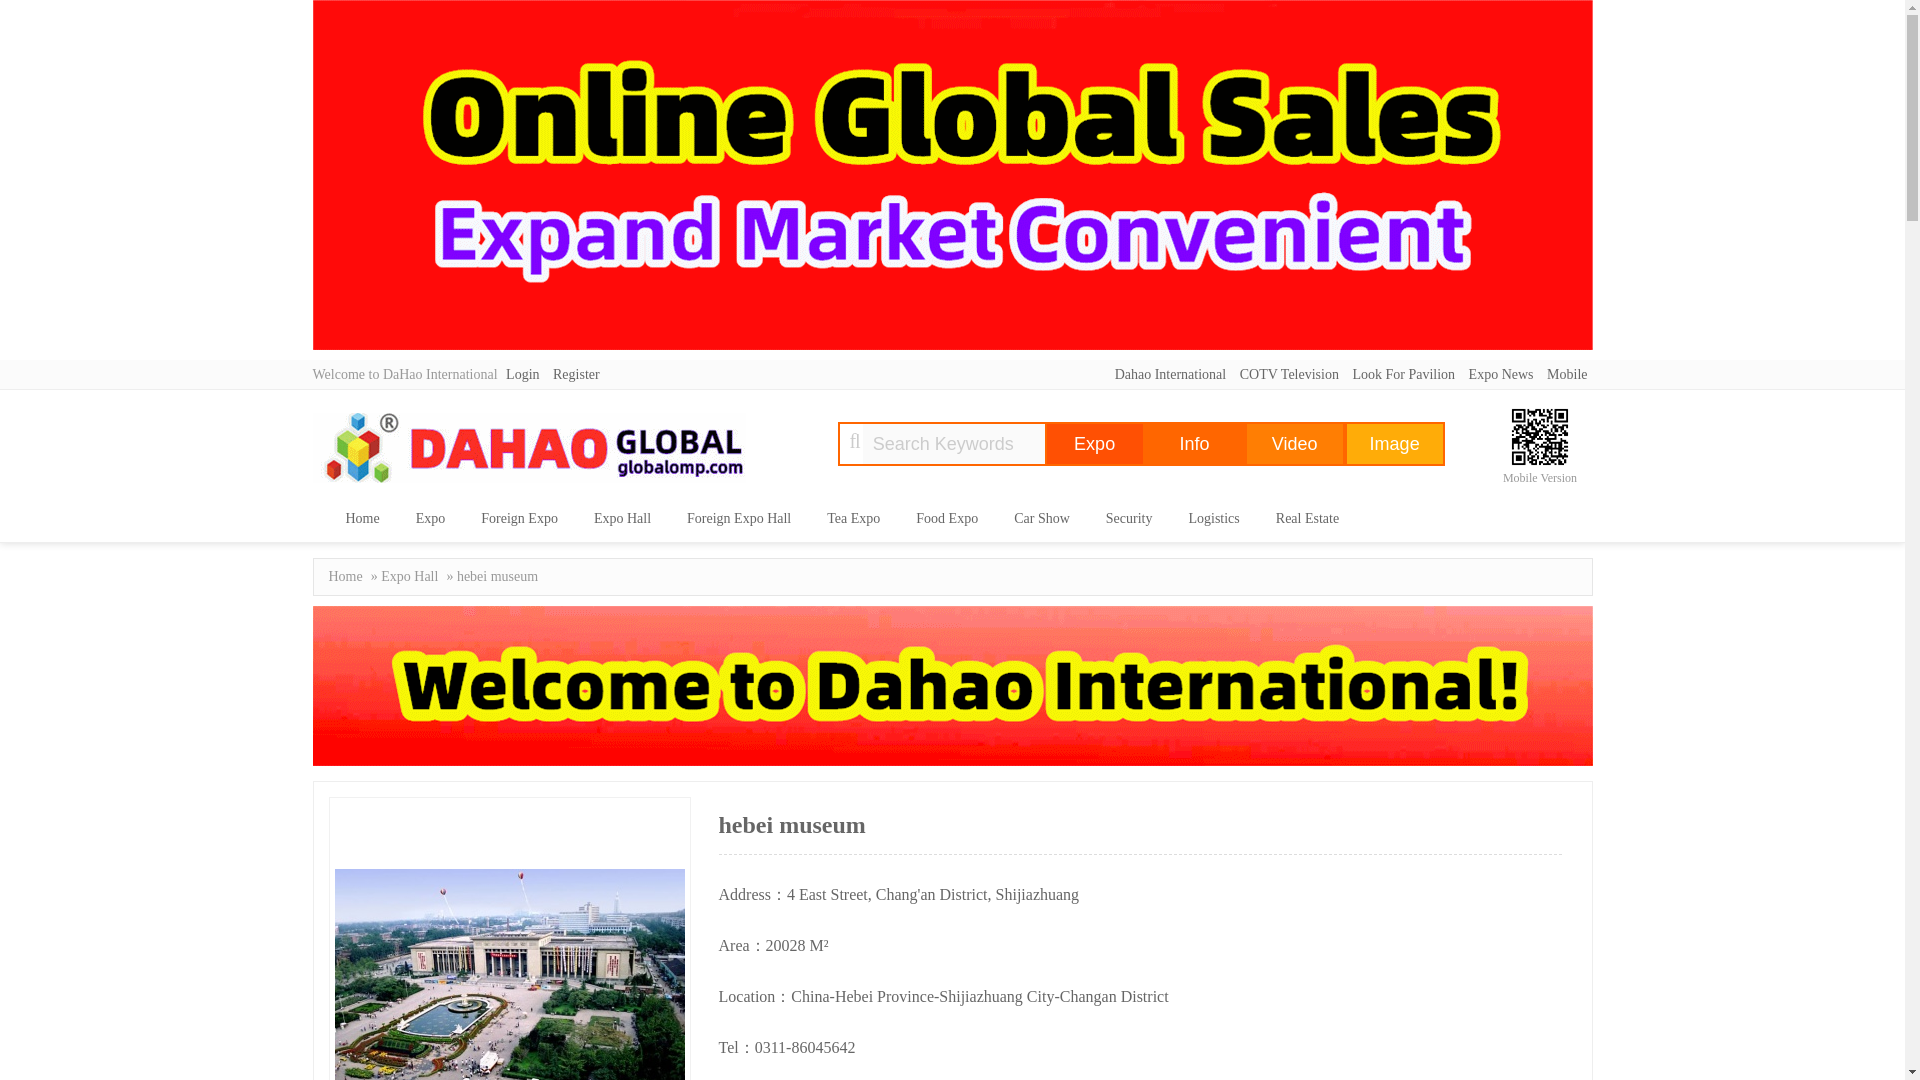  Describe the element at coordinates (1307, 518) in the screenshot. I see `Real Estate` at that location.